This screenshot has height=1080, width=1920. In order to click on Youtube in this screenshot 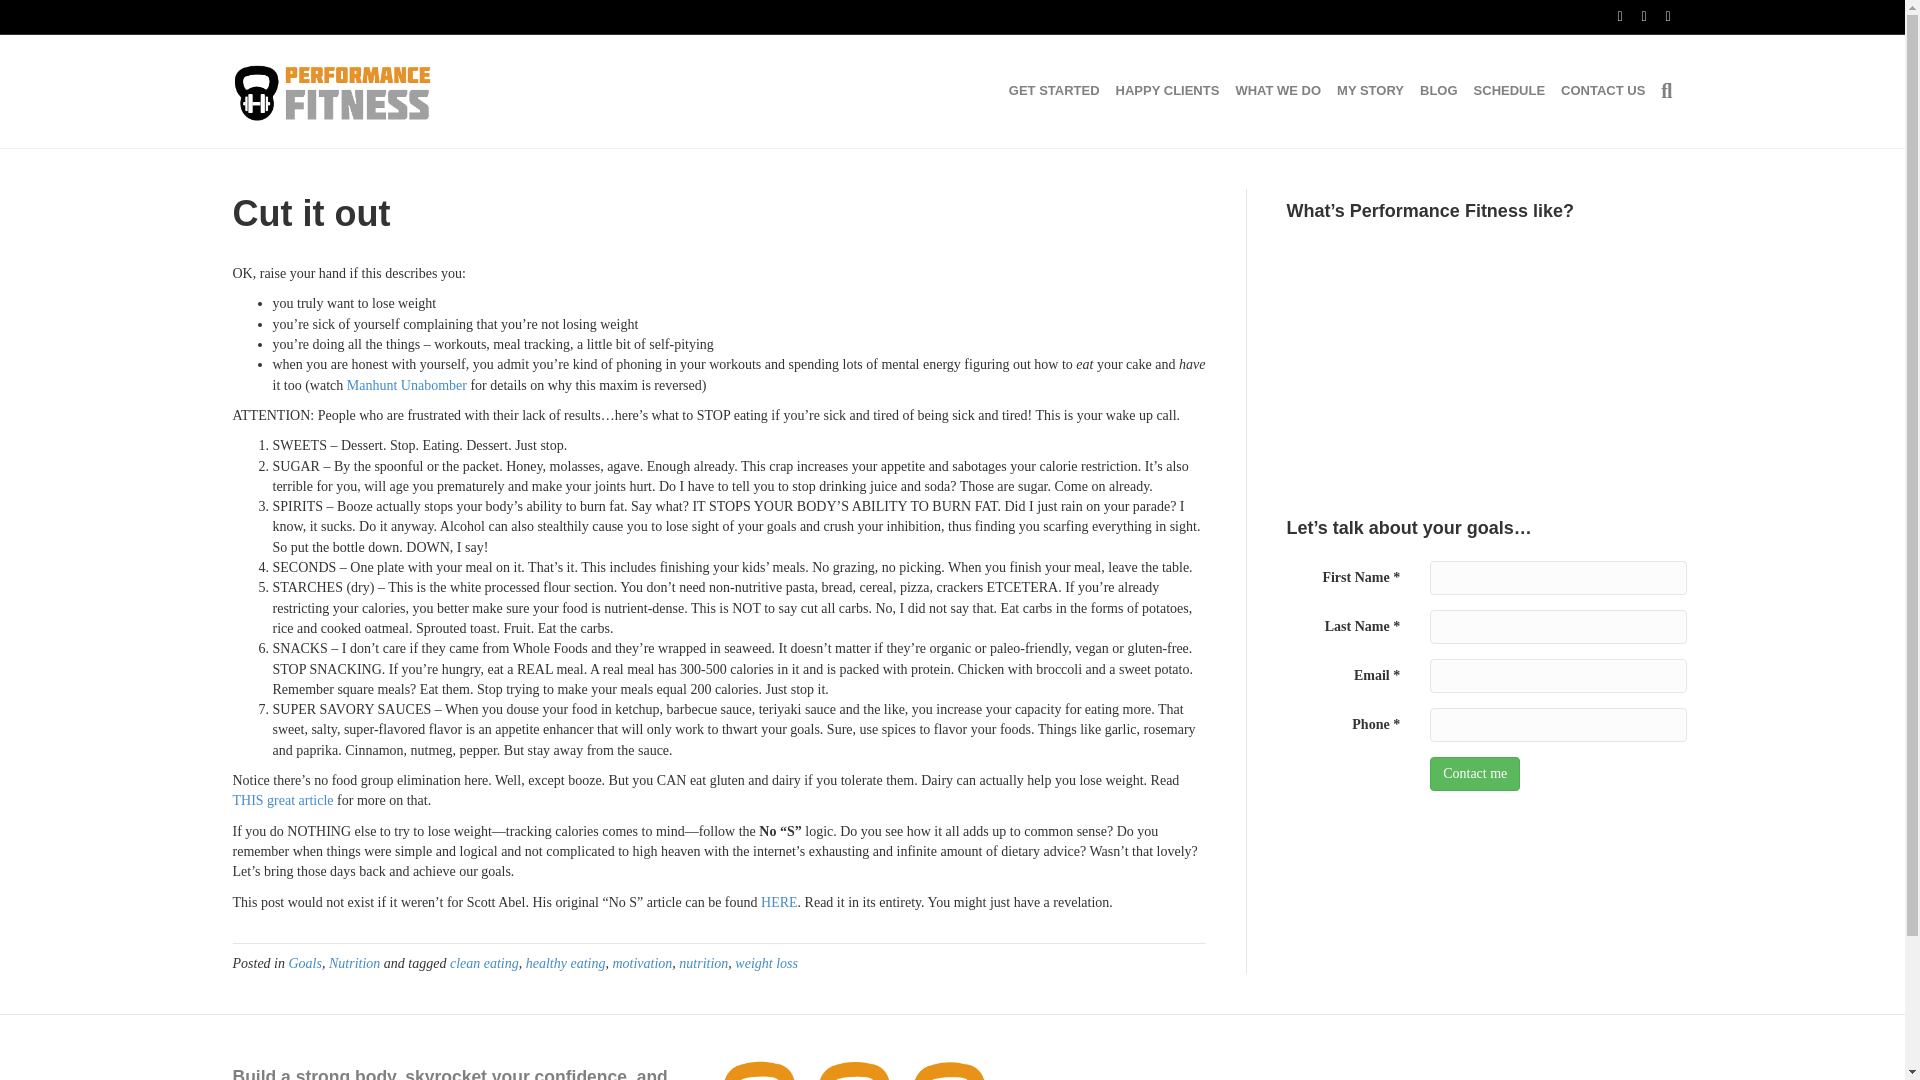, I will do `click(1634, 15)`.